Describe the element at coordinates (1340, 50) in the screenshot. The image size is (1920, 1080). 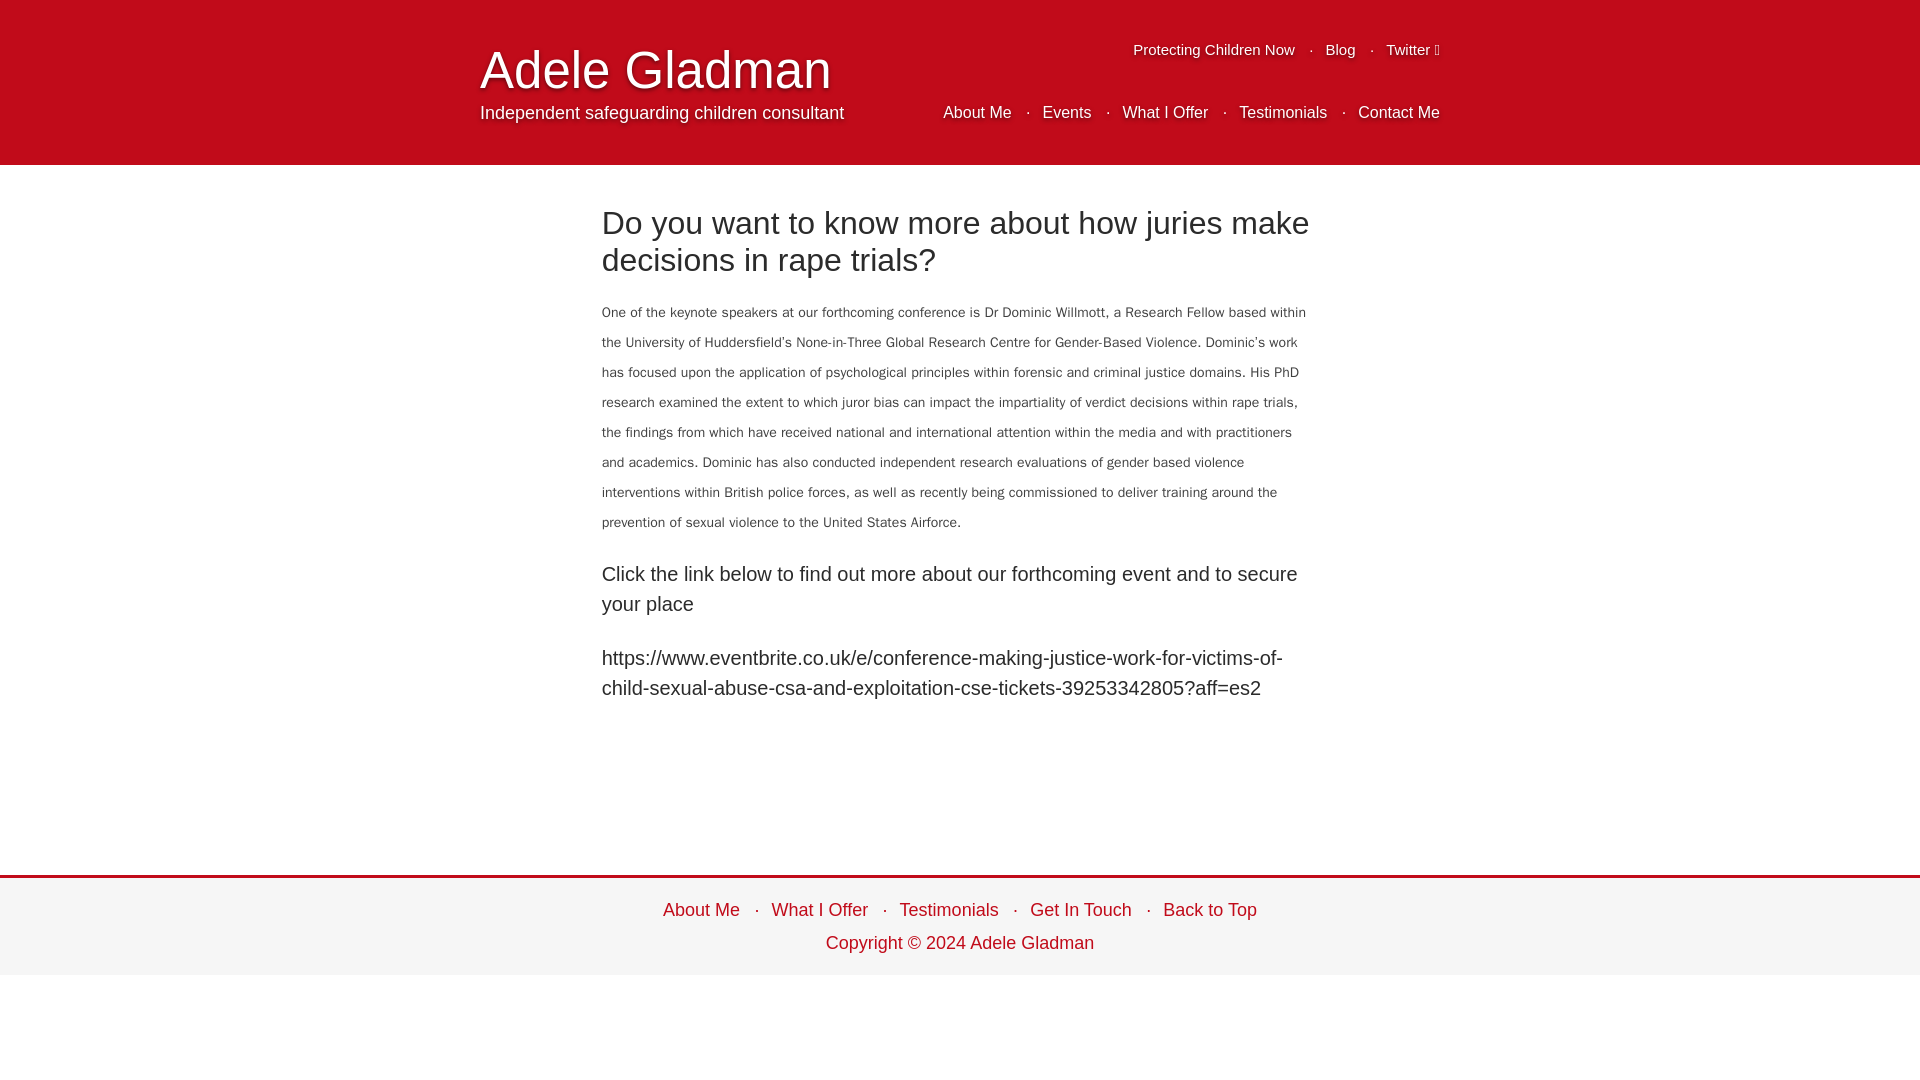
I see `Blog` at that location.